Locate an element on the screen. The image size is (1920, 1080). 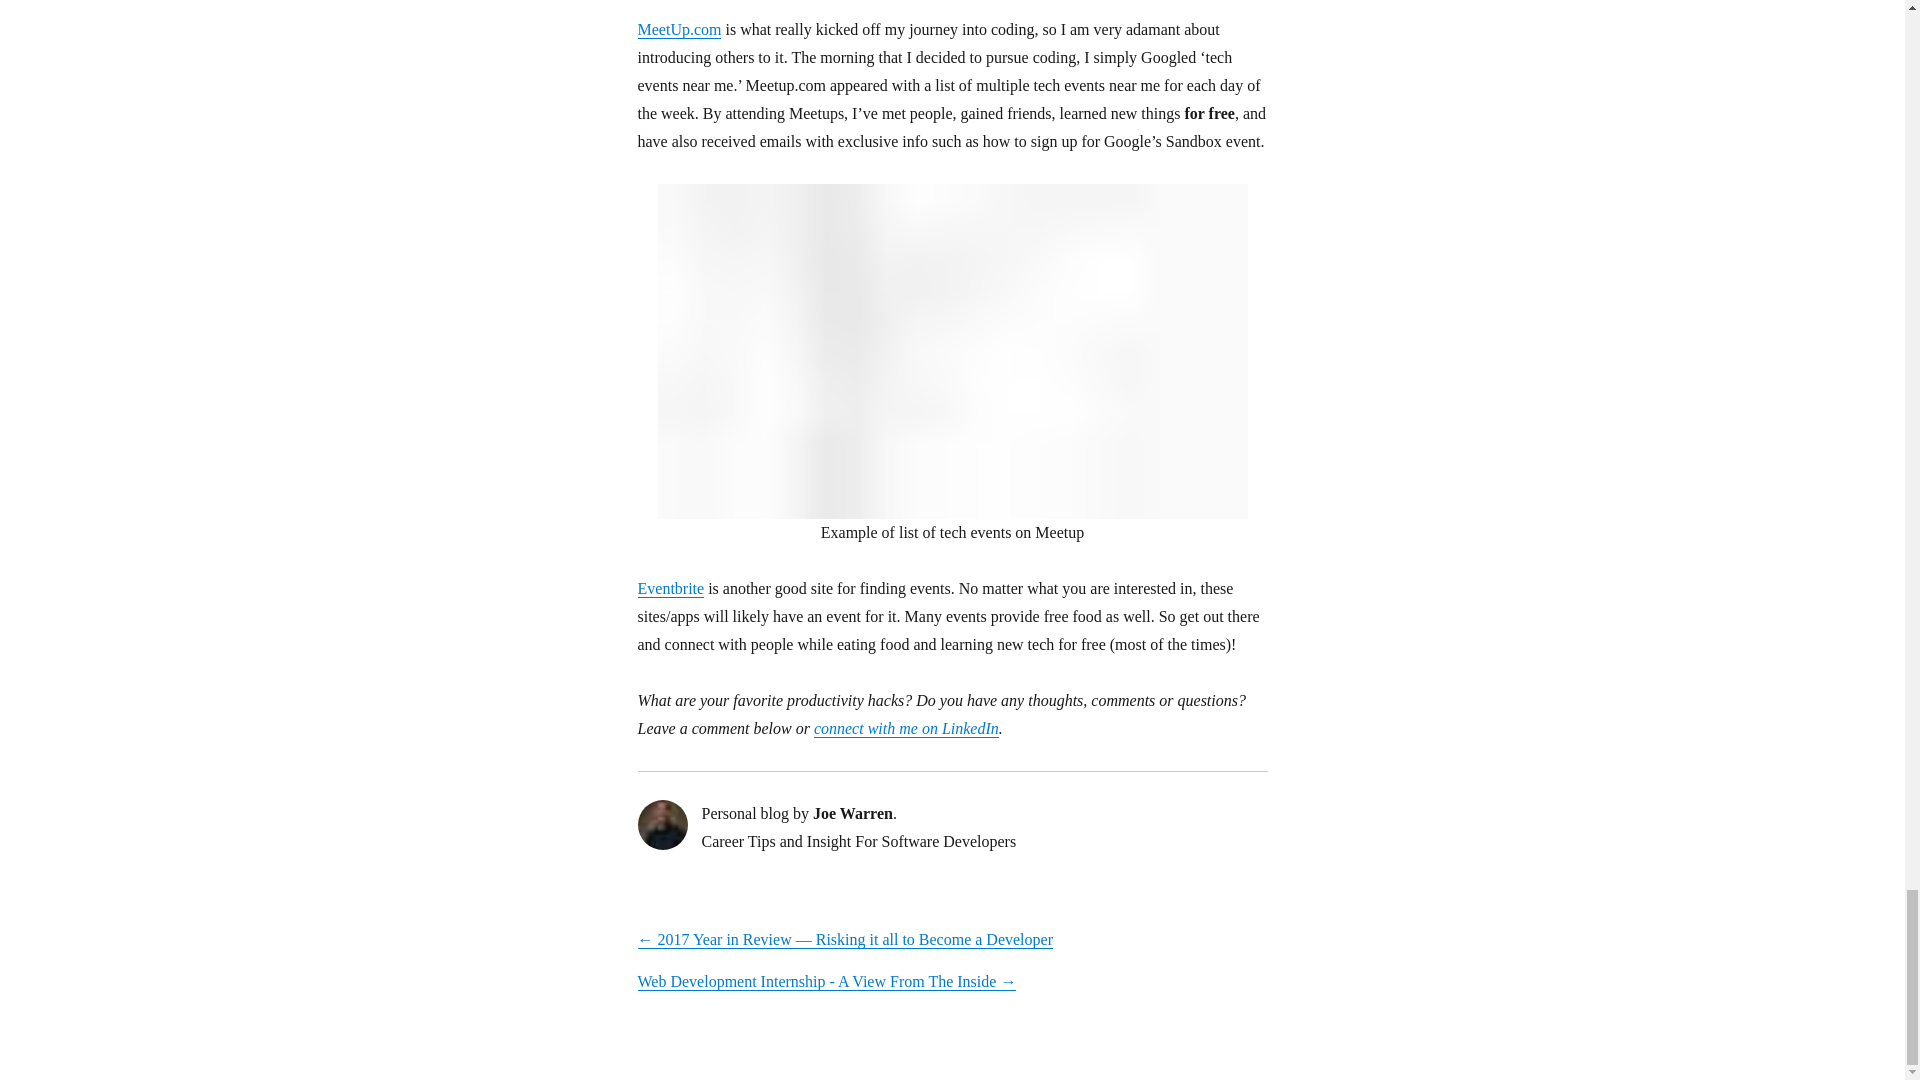
Eventbrite is located at coordinates (670, 588).